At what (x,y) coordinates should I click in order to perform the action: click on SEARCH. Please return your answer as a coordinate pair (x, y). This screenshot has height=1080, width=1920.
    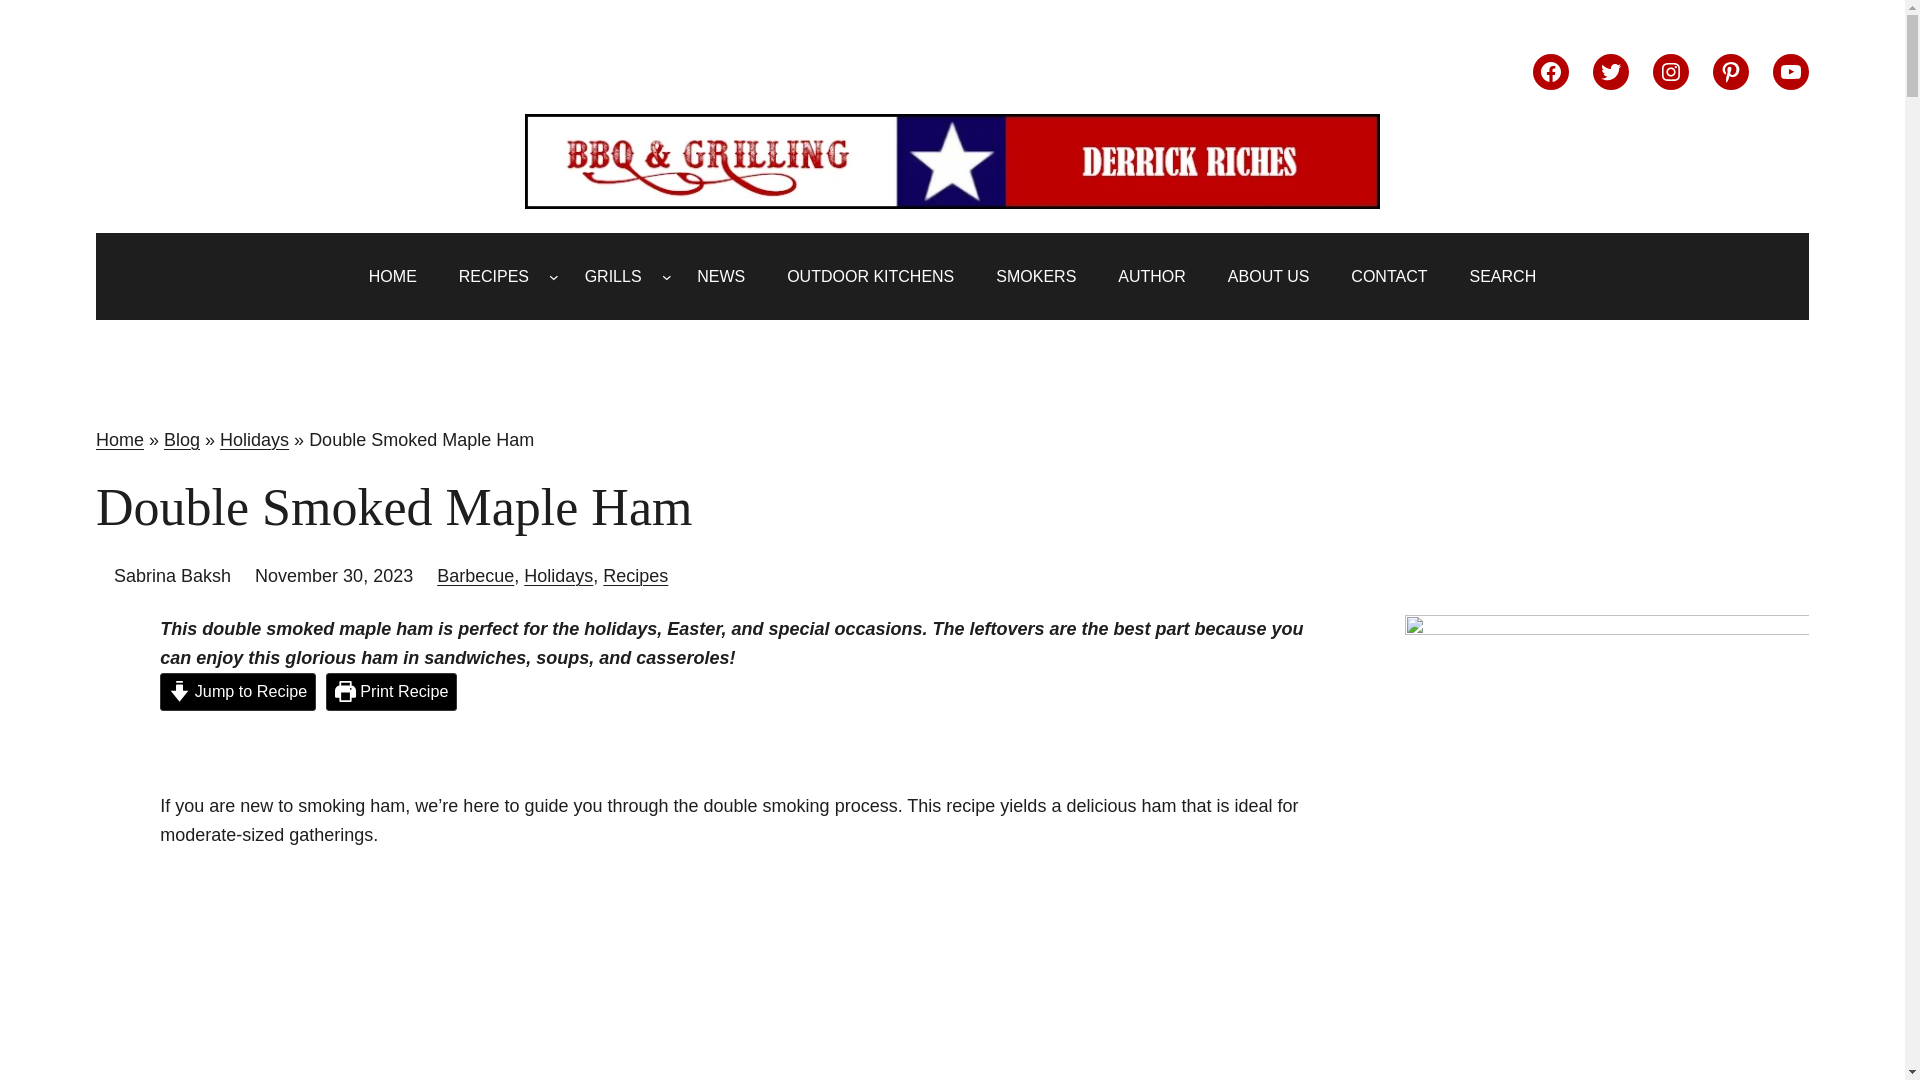
    Looking at the image, I should click on (1503, 276).